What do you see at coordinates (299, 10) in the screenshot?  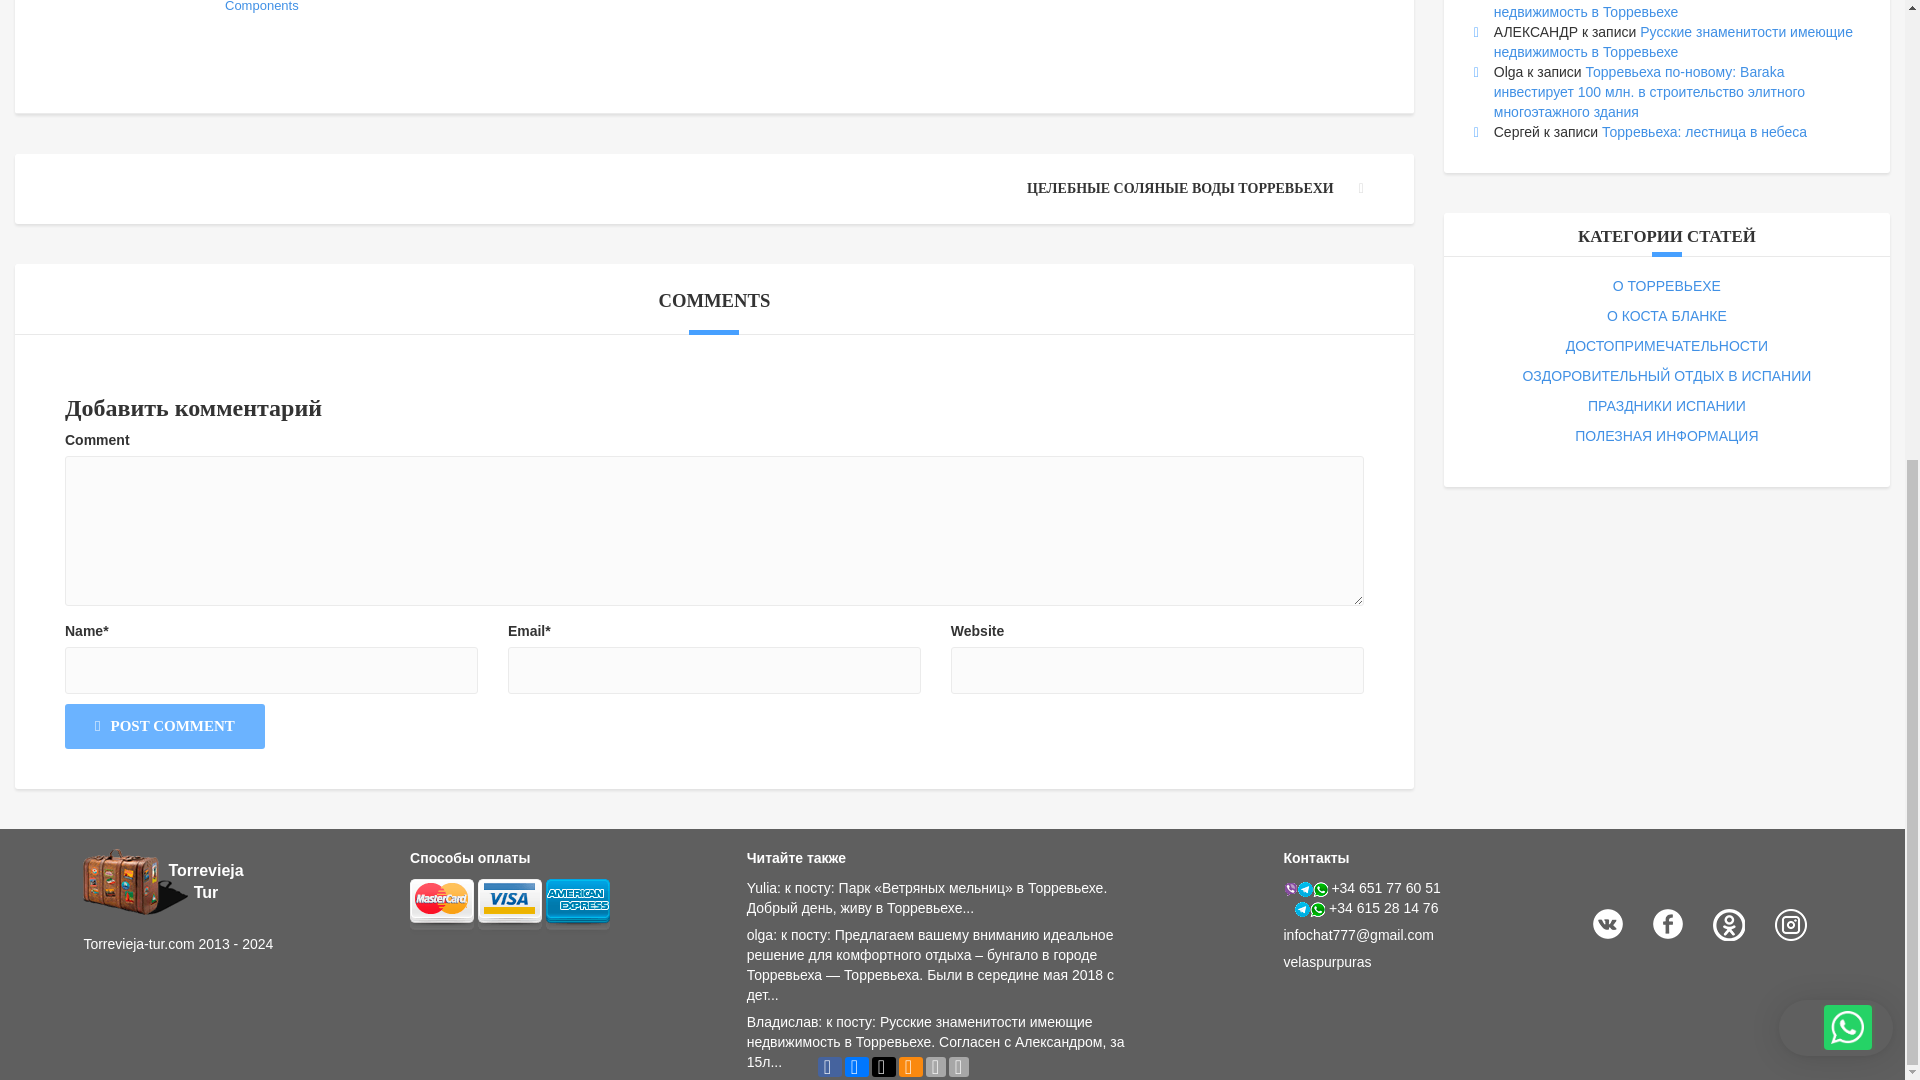 I see `Administrator Components` at bounding box center [299, 10].